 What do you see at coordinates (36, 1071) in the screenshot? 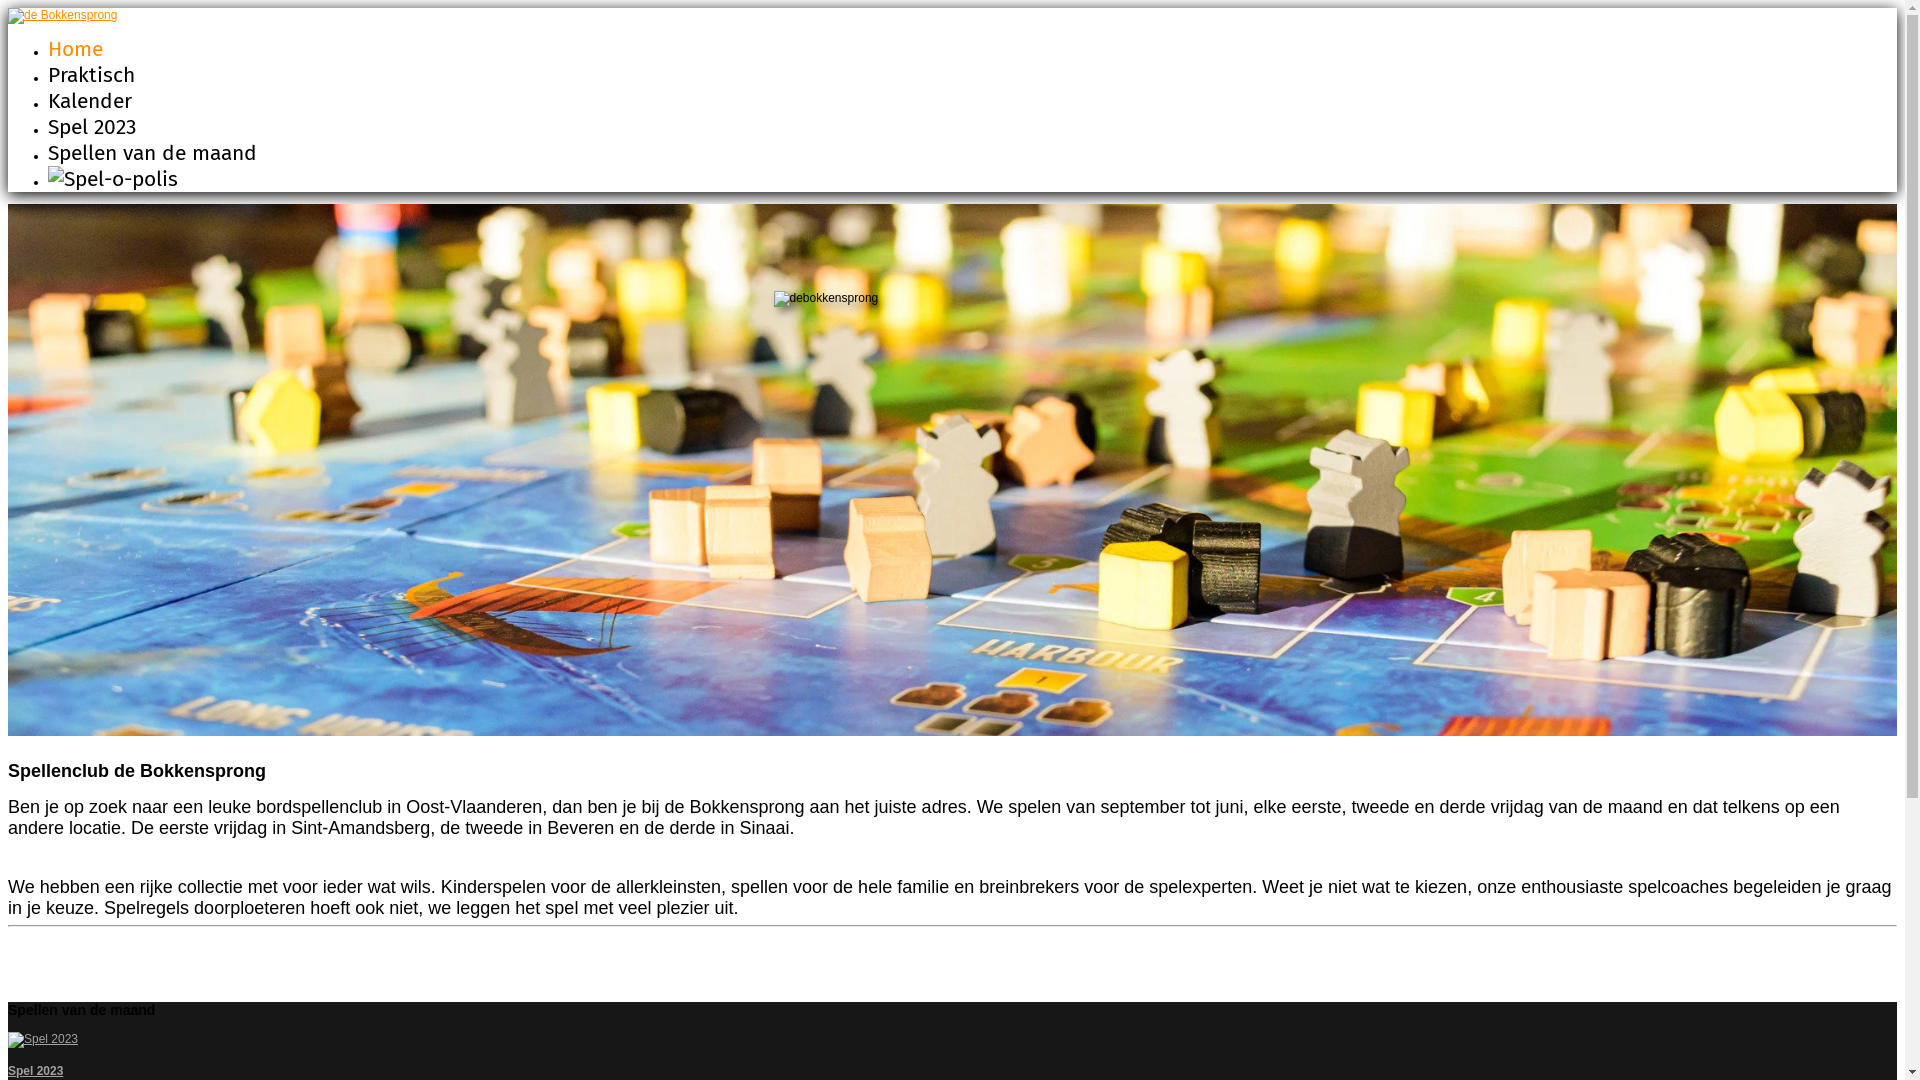
I see `Spel 2023` at bounding box center [36, 1071].